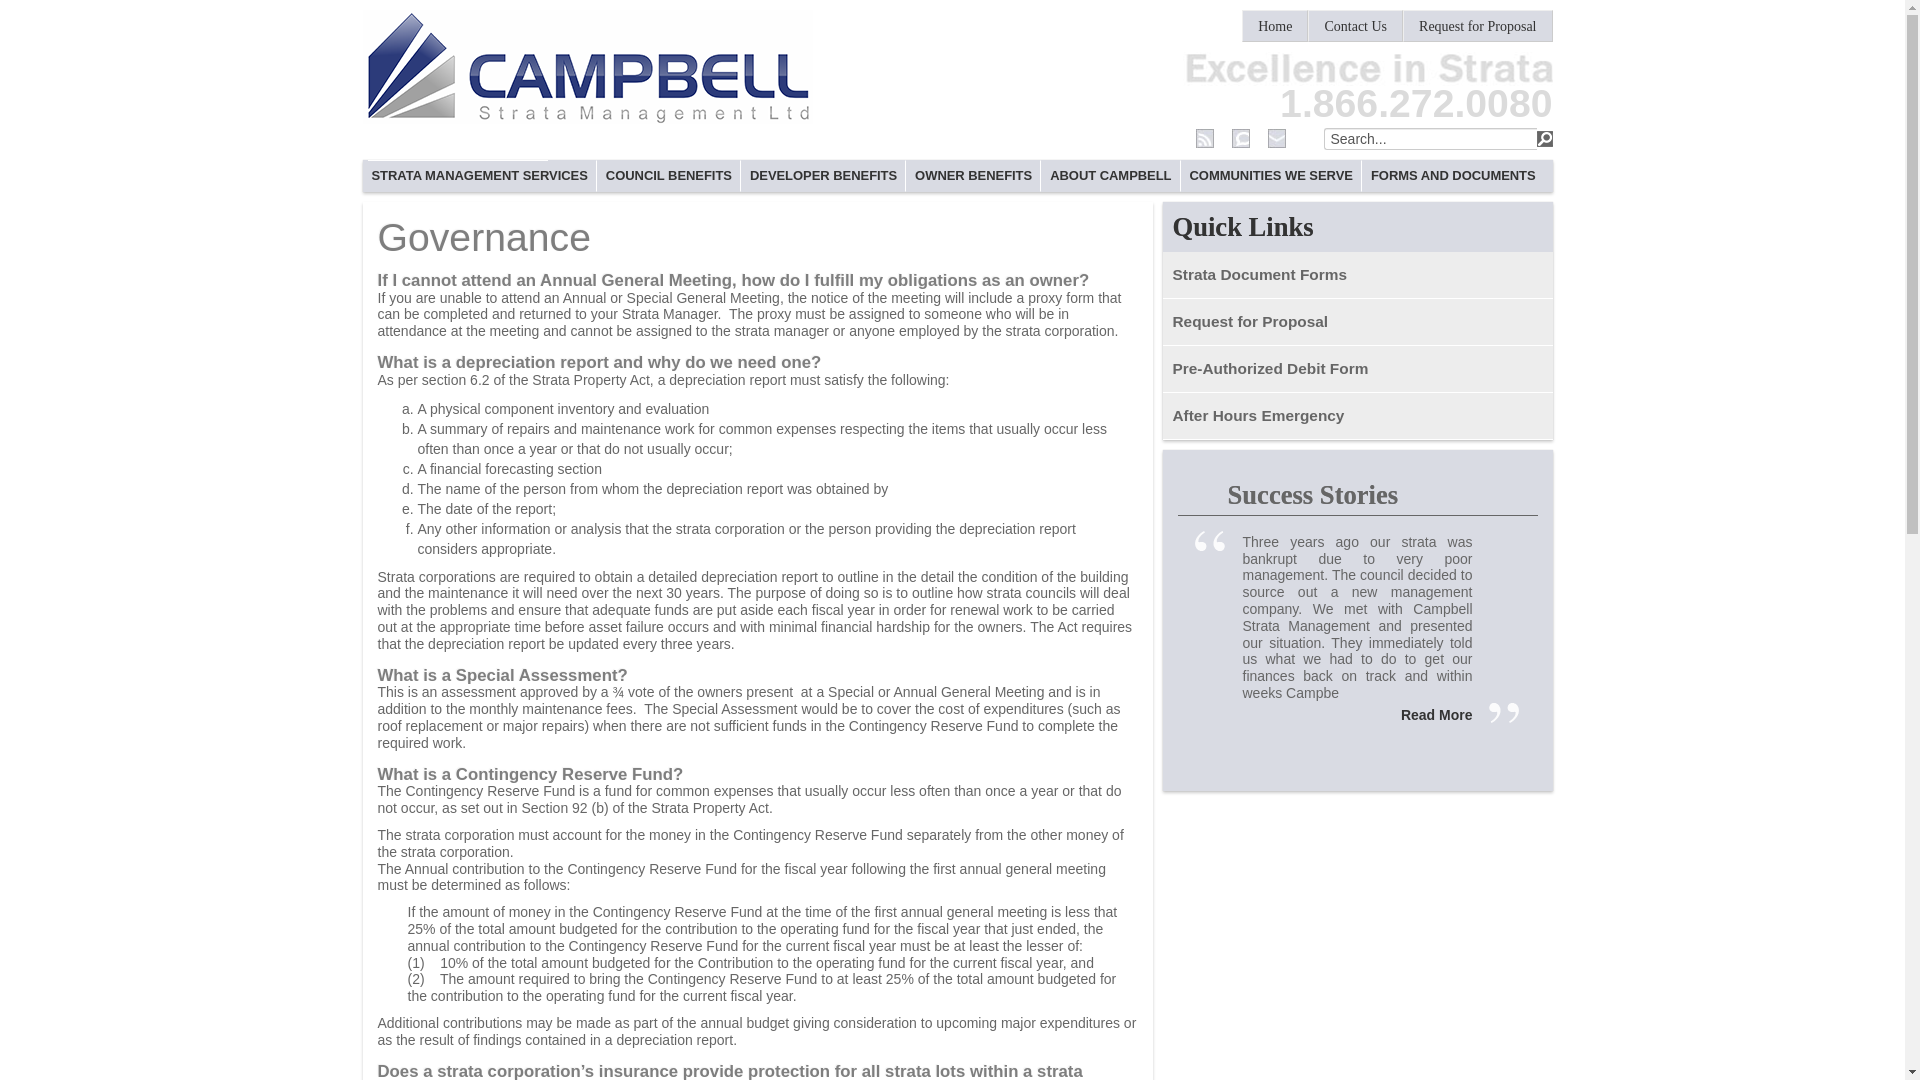  Describe the element at coordinates (587, 66) in the screenshot. I see `Campbell Strata Management` at that location.